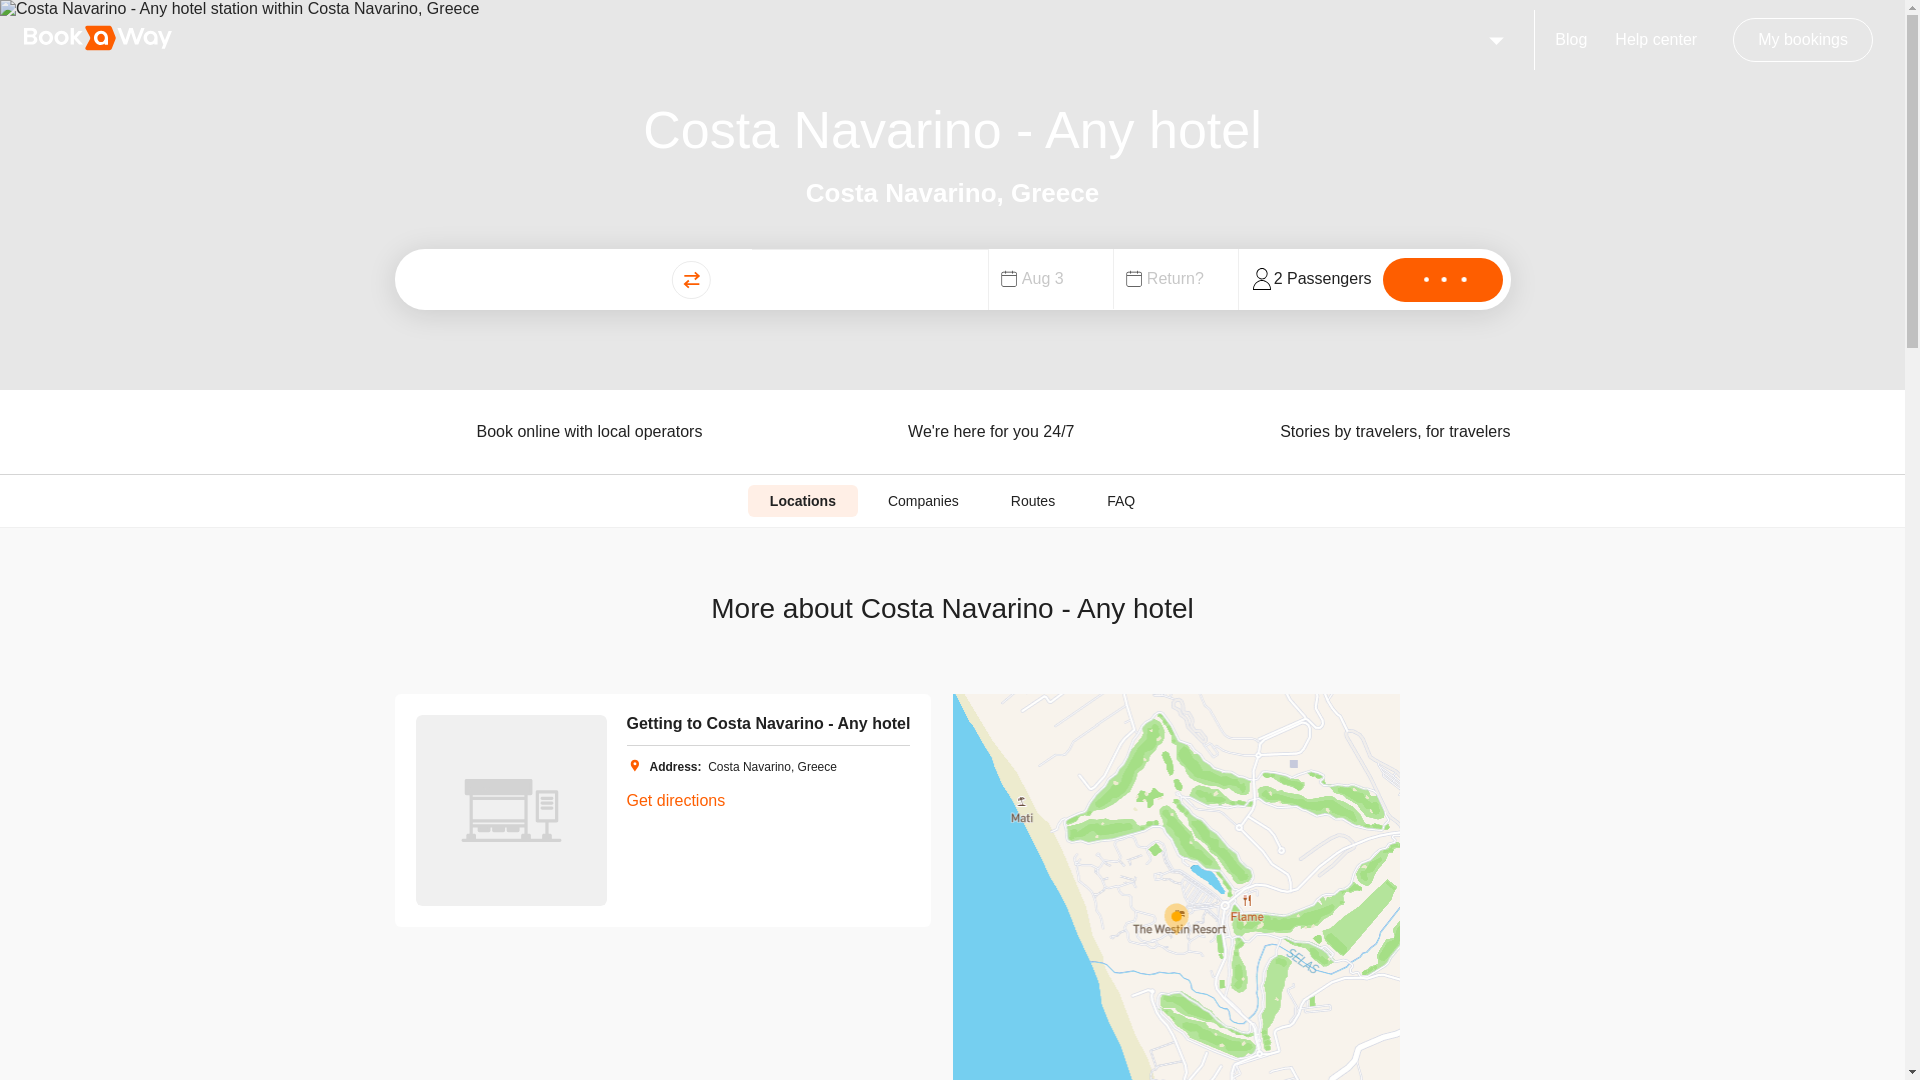 Image resolution: width=1920 pixels, height=1080 pixels. What do you see at coordinates (1803, 39) in the screenshot?
I see `My bookings` at bounding box center [1803, 39].